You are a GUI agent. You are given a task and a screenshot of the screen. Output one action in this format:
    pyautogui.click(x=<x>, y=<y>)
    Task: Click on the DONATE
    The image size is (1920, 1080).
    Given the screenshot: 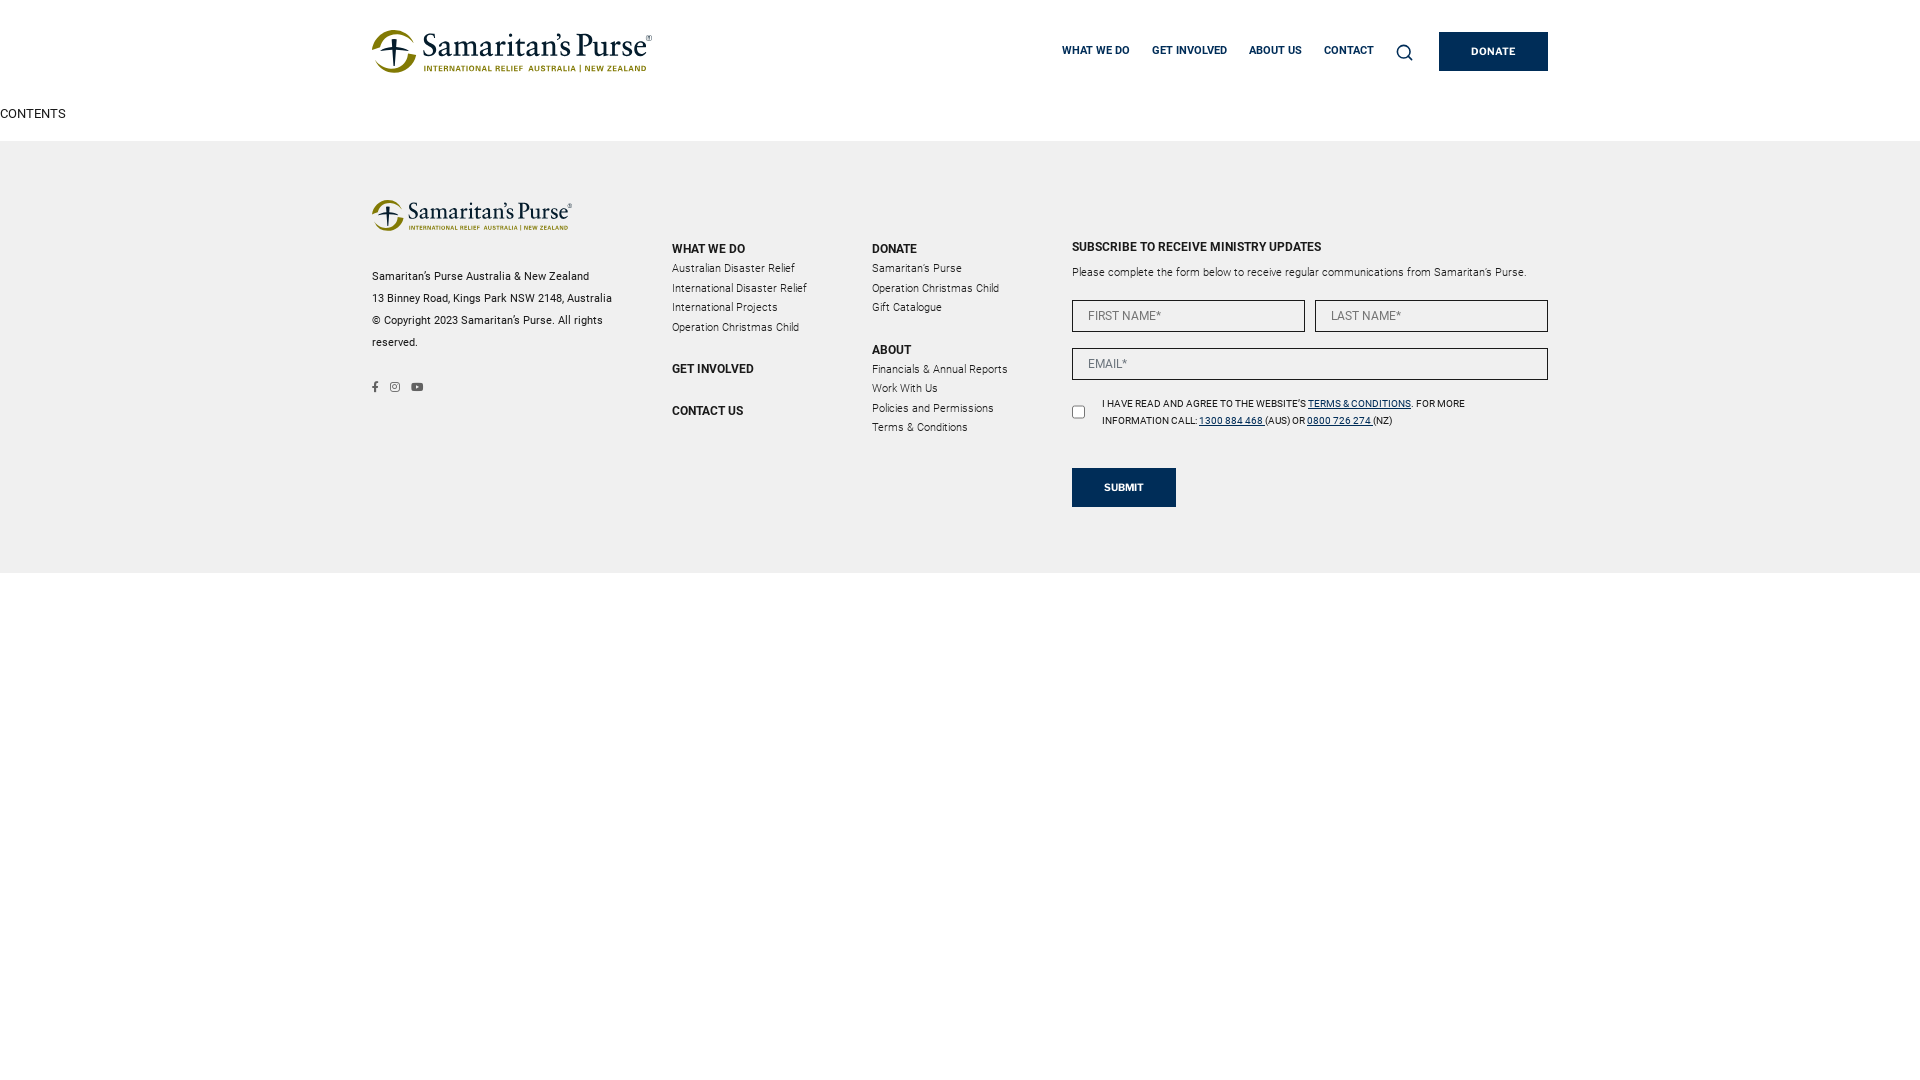 What is the action you would take?
    pyautogui.click(x=1494, y=52)
    